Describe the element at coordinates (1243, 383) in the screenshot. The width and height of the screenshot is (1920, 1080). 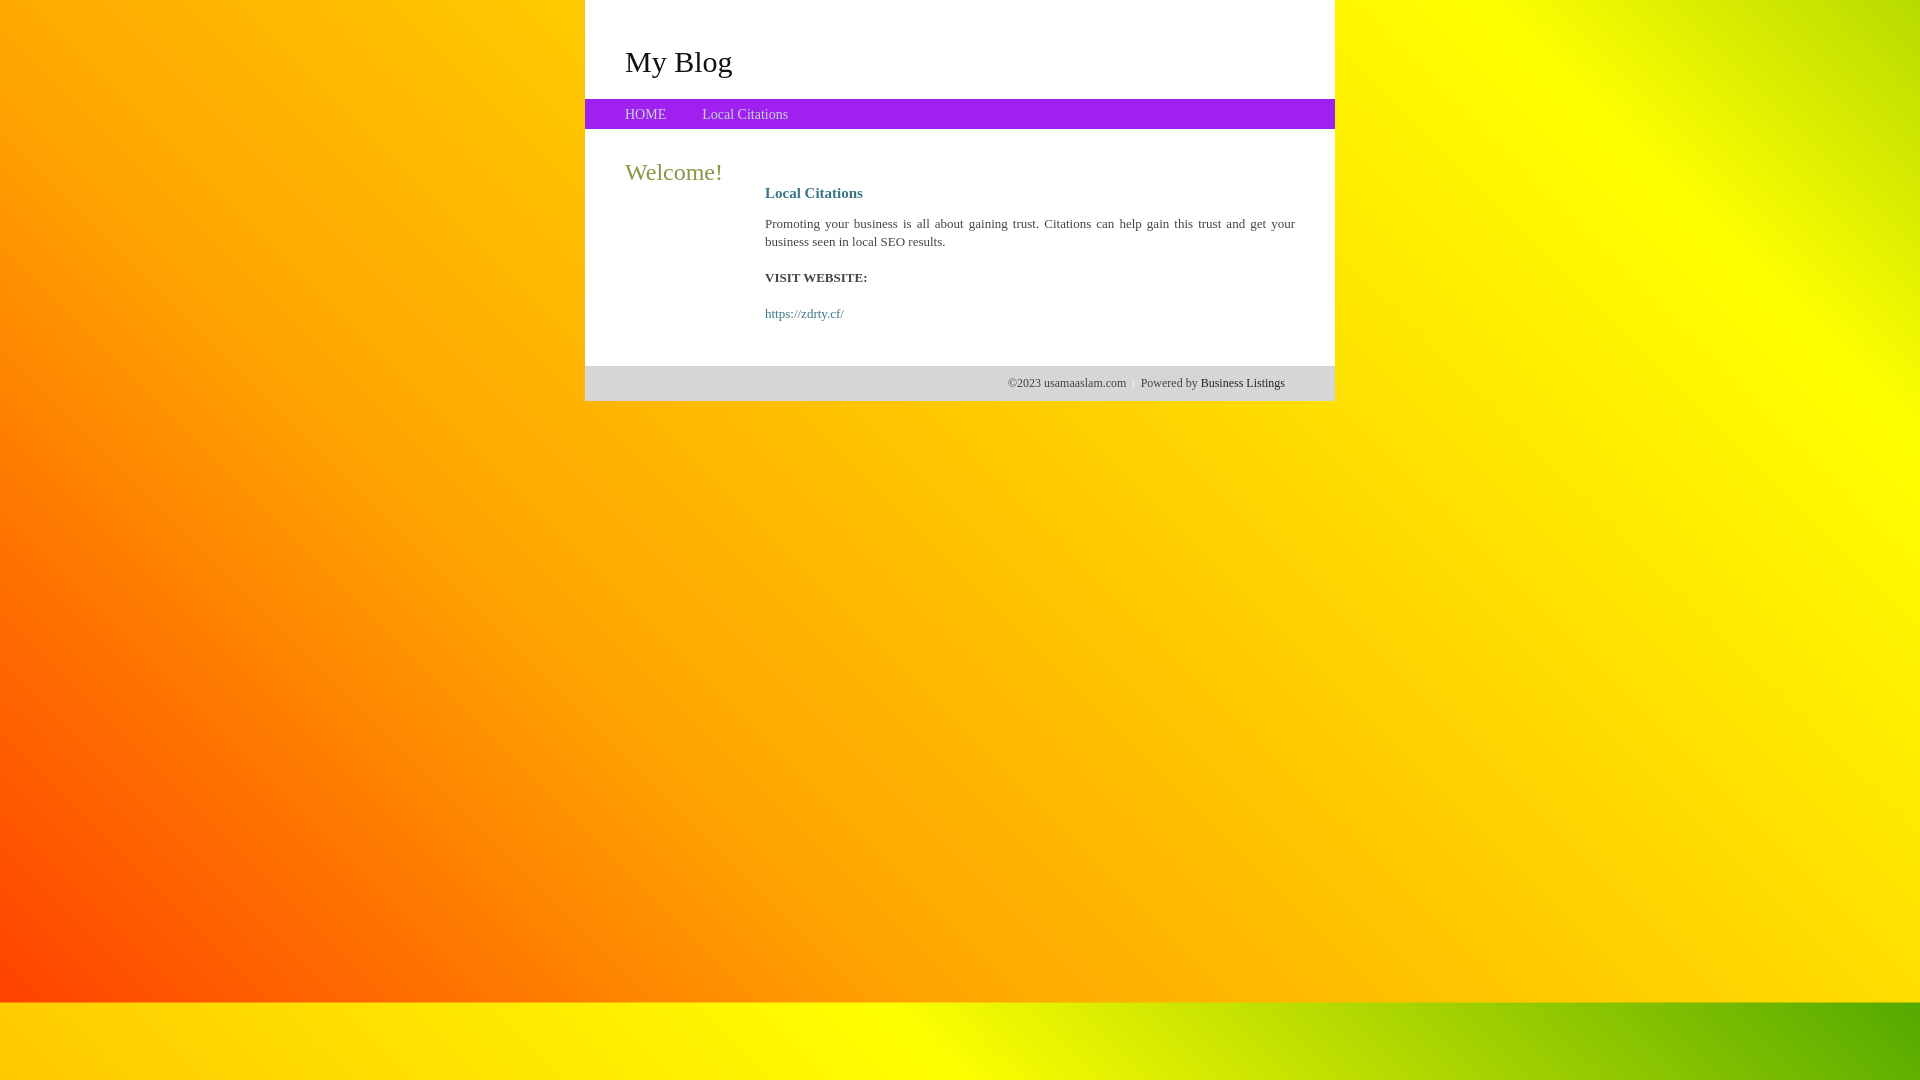
I see `Business Listings` at that location.